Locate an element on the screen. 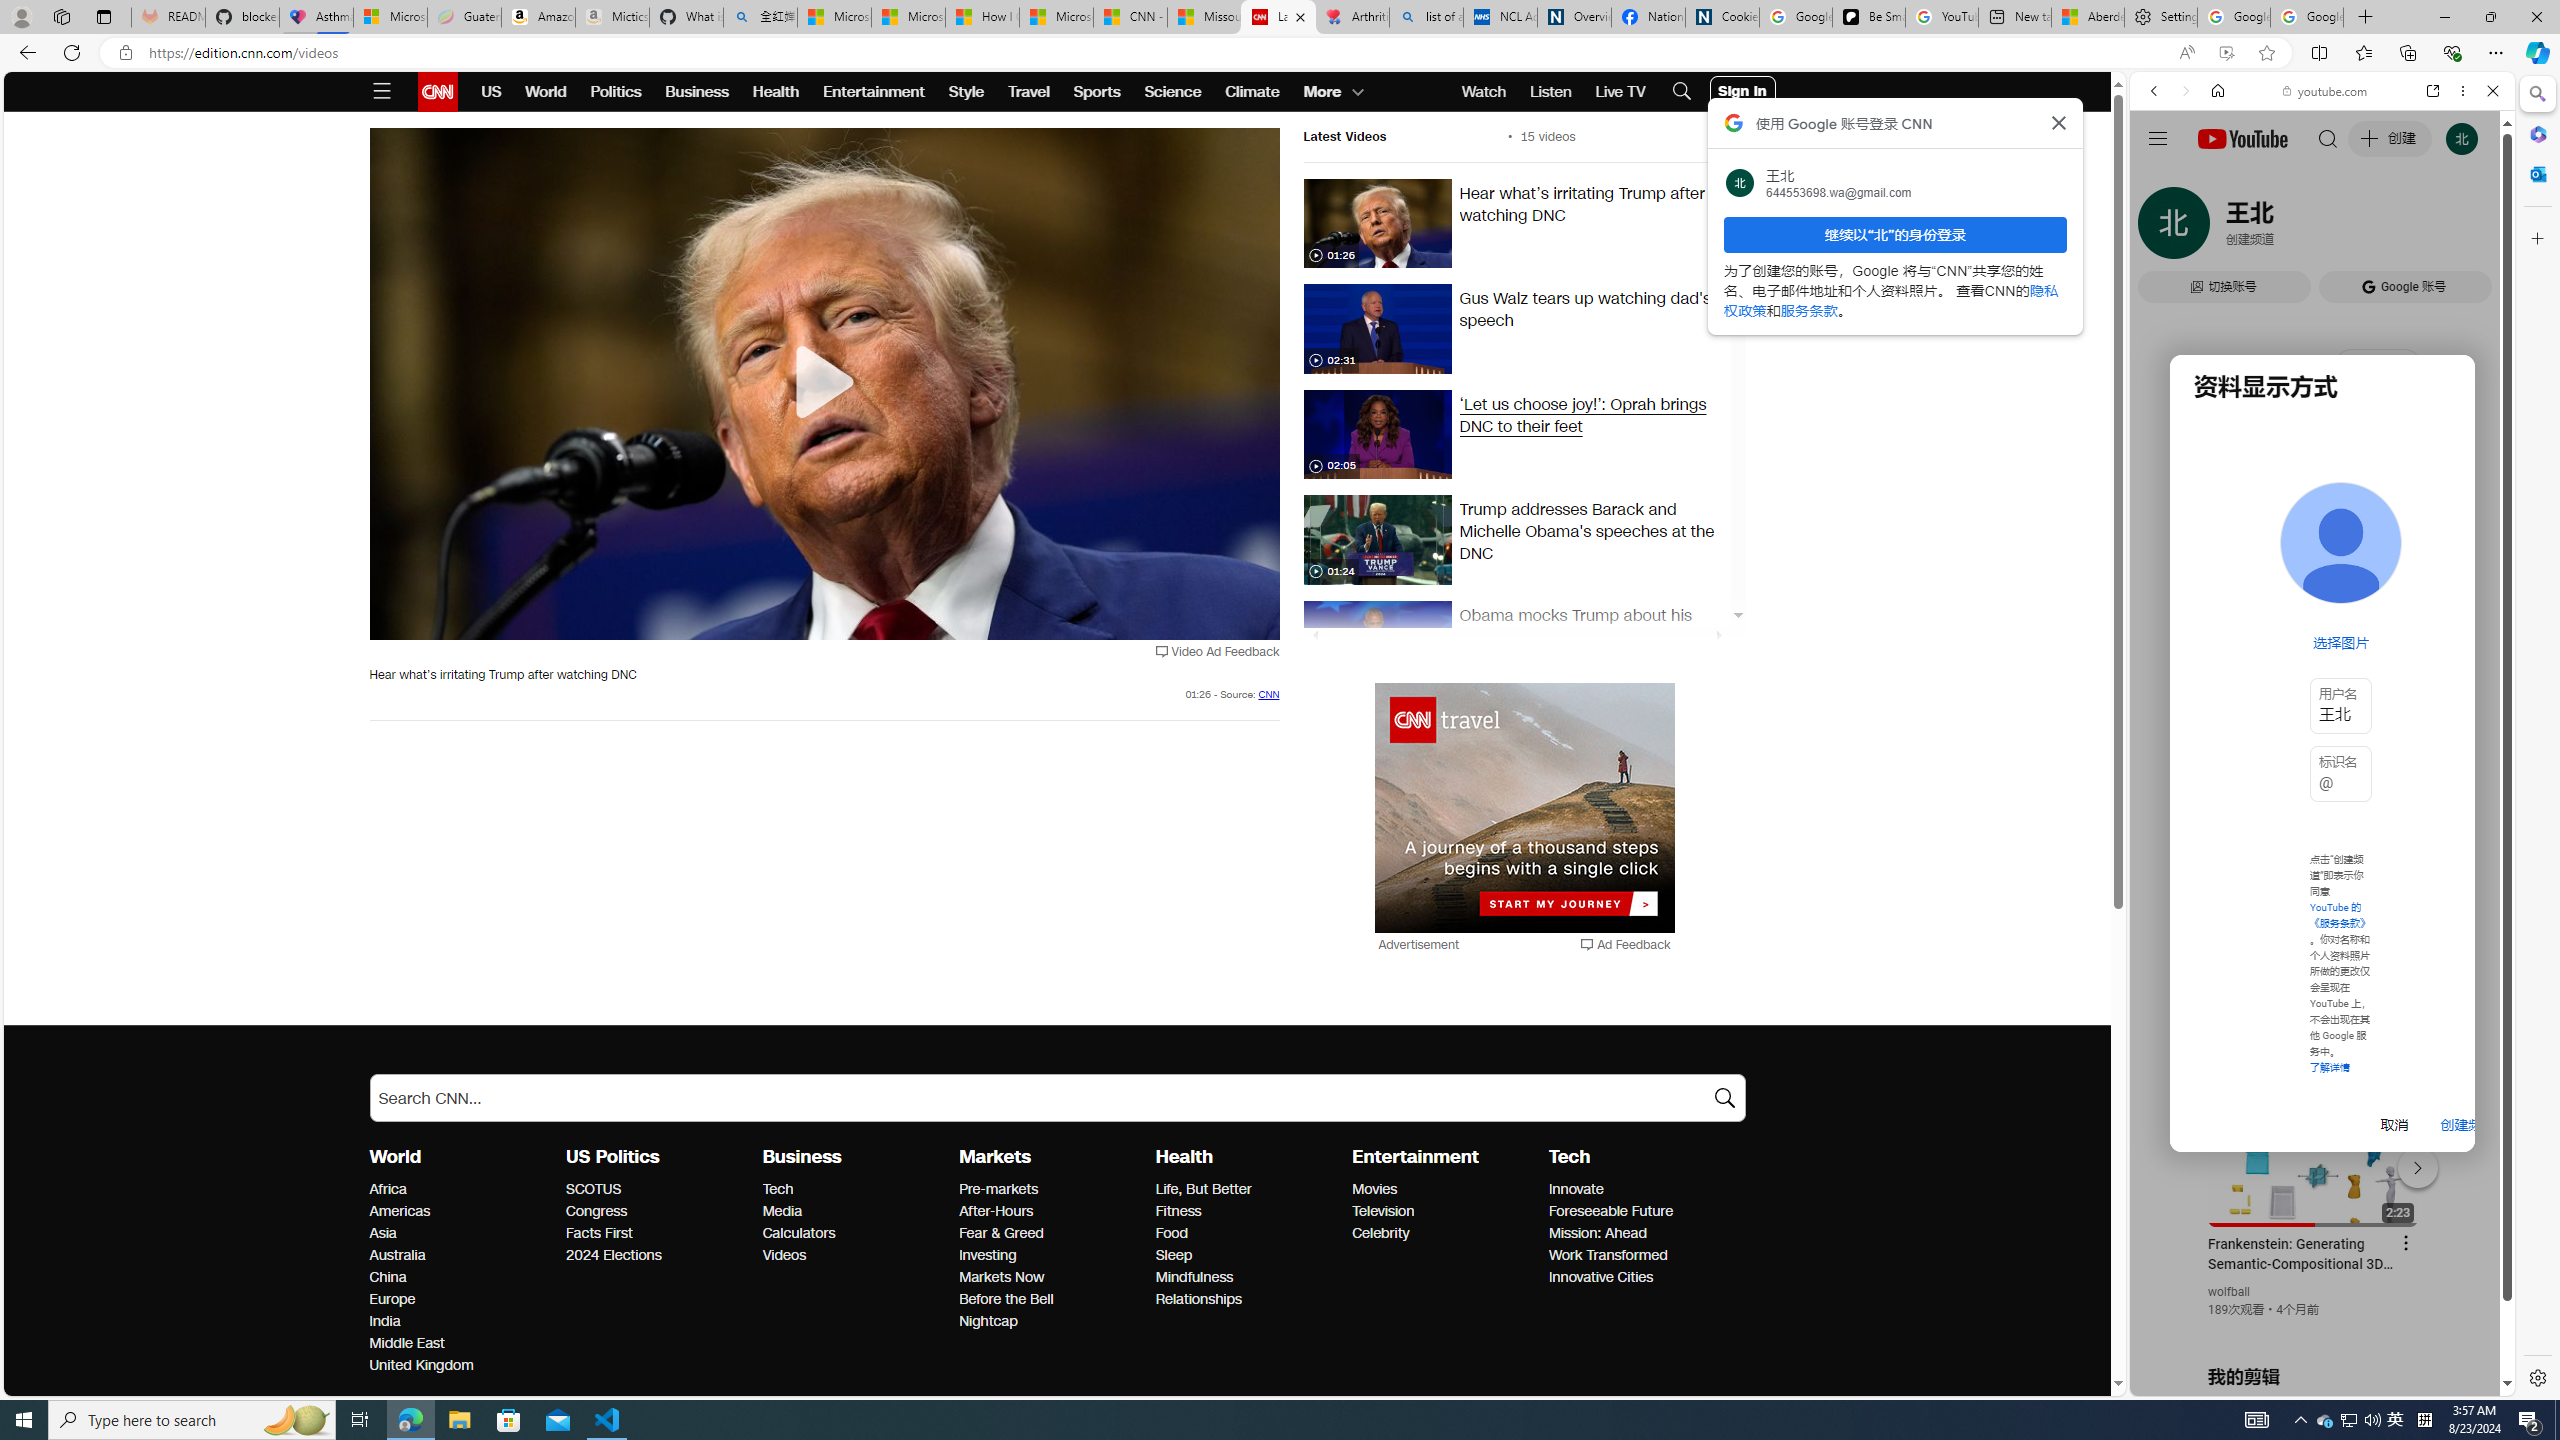 The height and width of the screenshot is (1440, 2560). US Politics Congress is located at coordinates (596, 1212).